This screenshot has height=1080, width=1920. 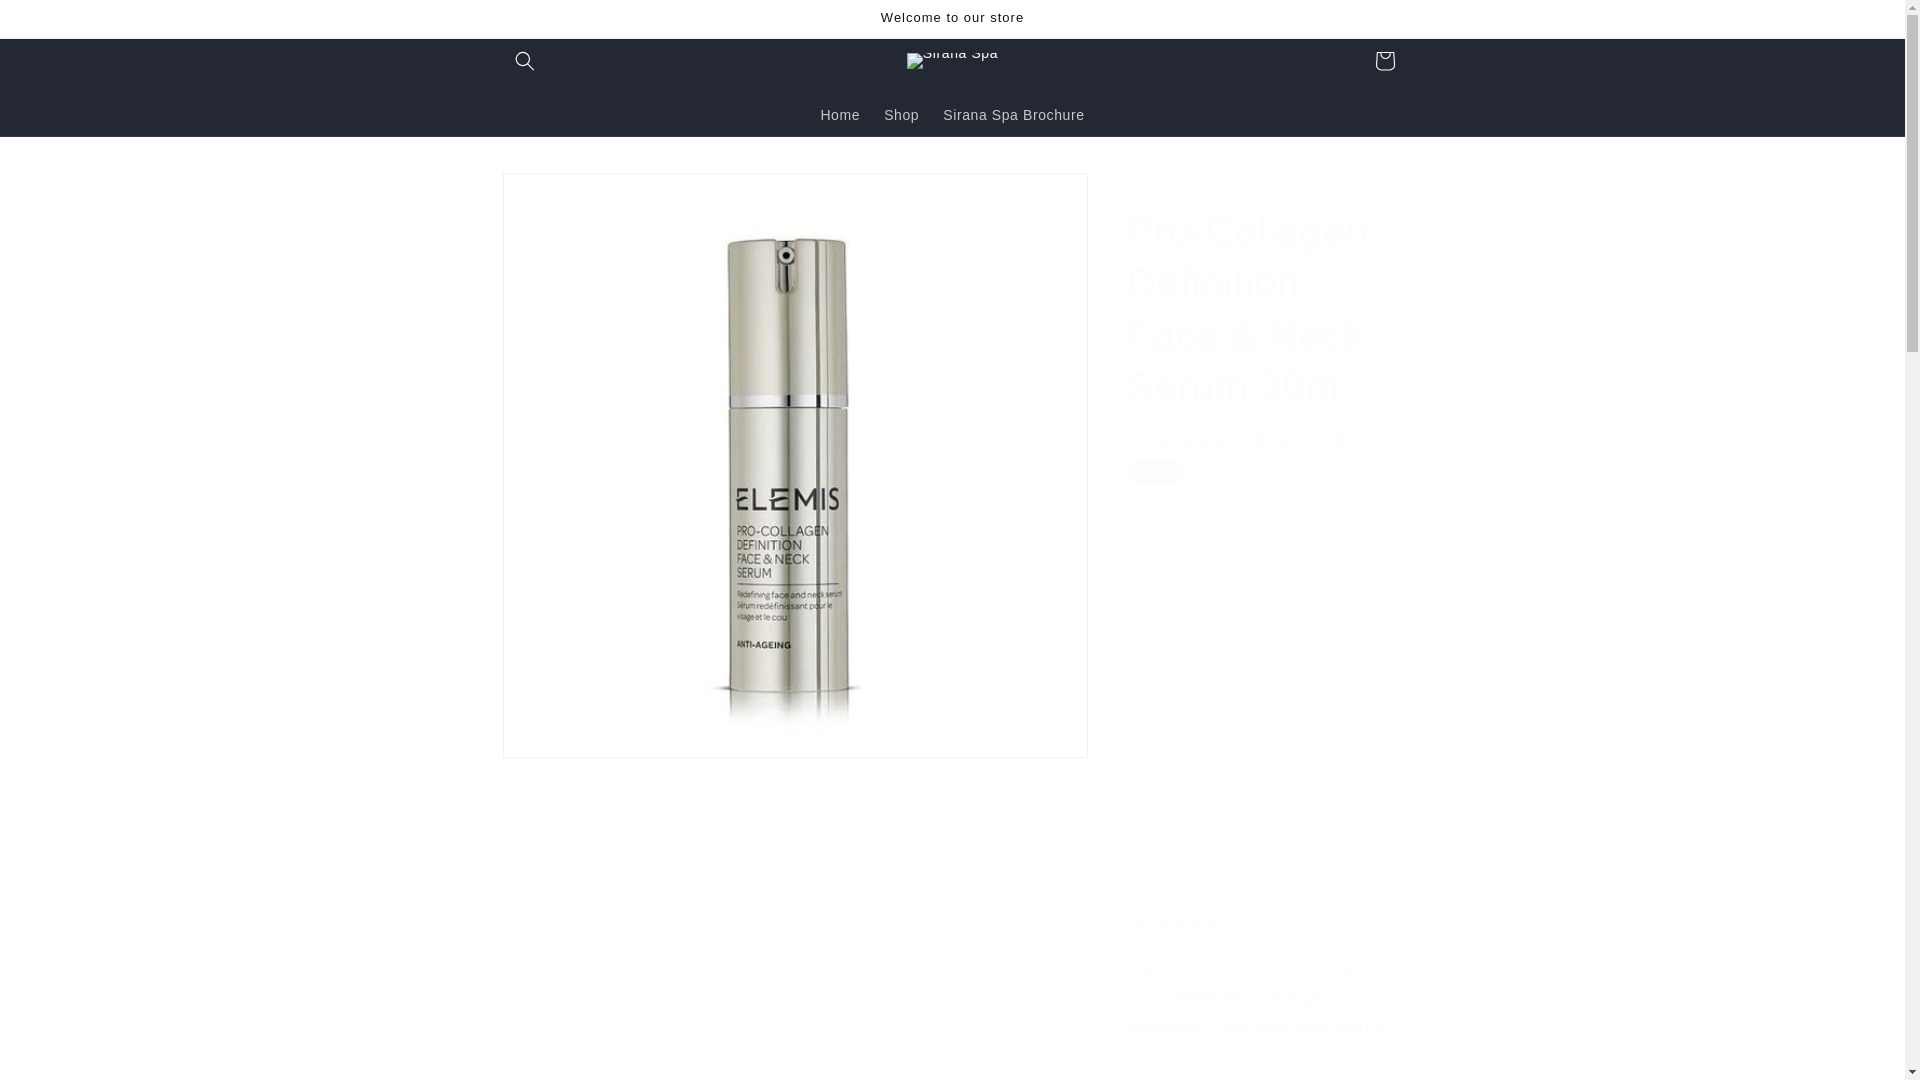 What do you see at coordinates (840, 114) in the screenshot?
I see `Home` at bounding box center [840, 114].